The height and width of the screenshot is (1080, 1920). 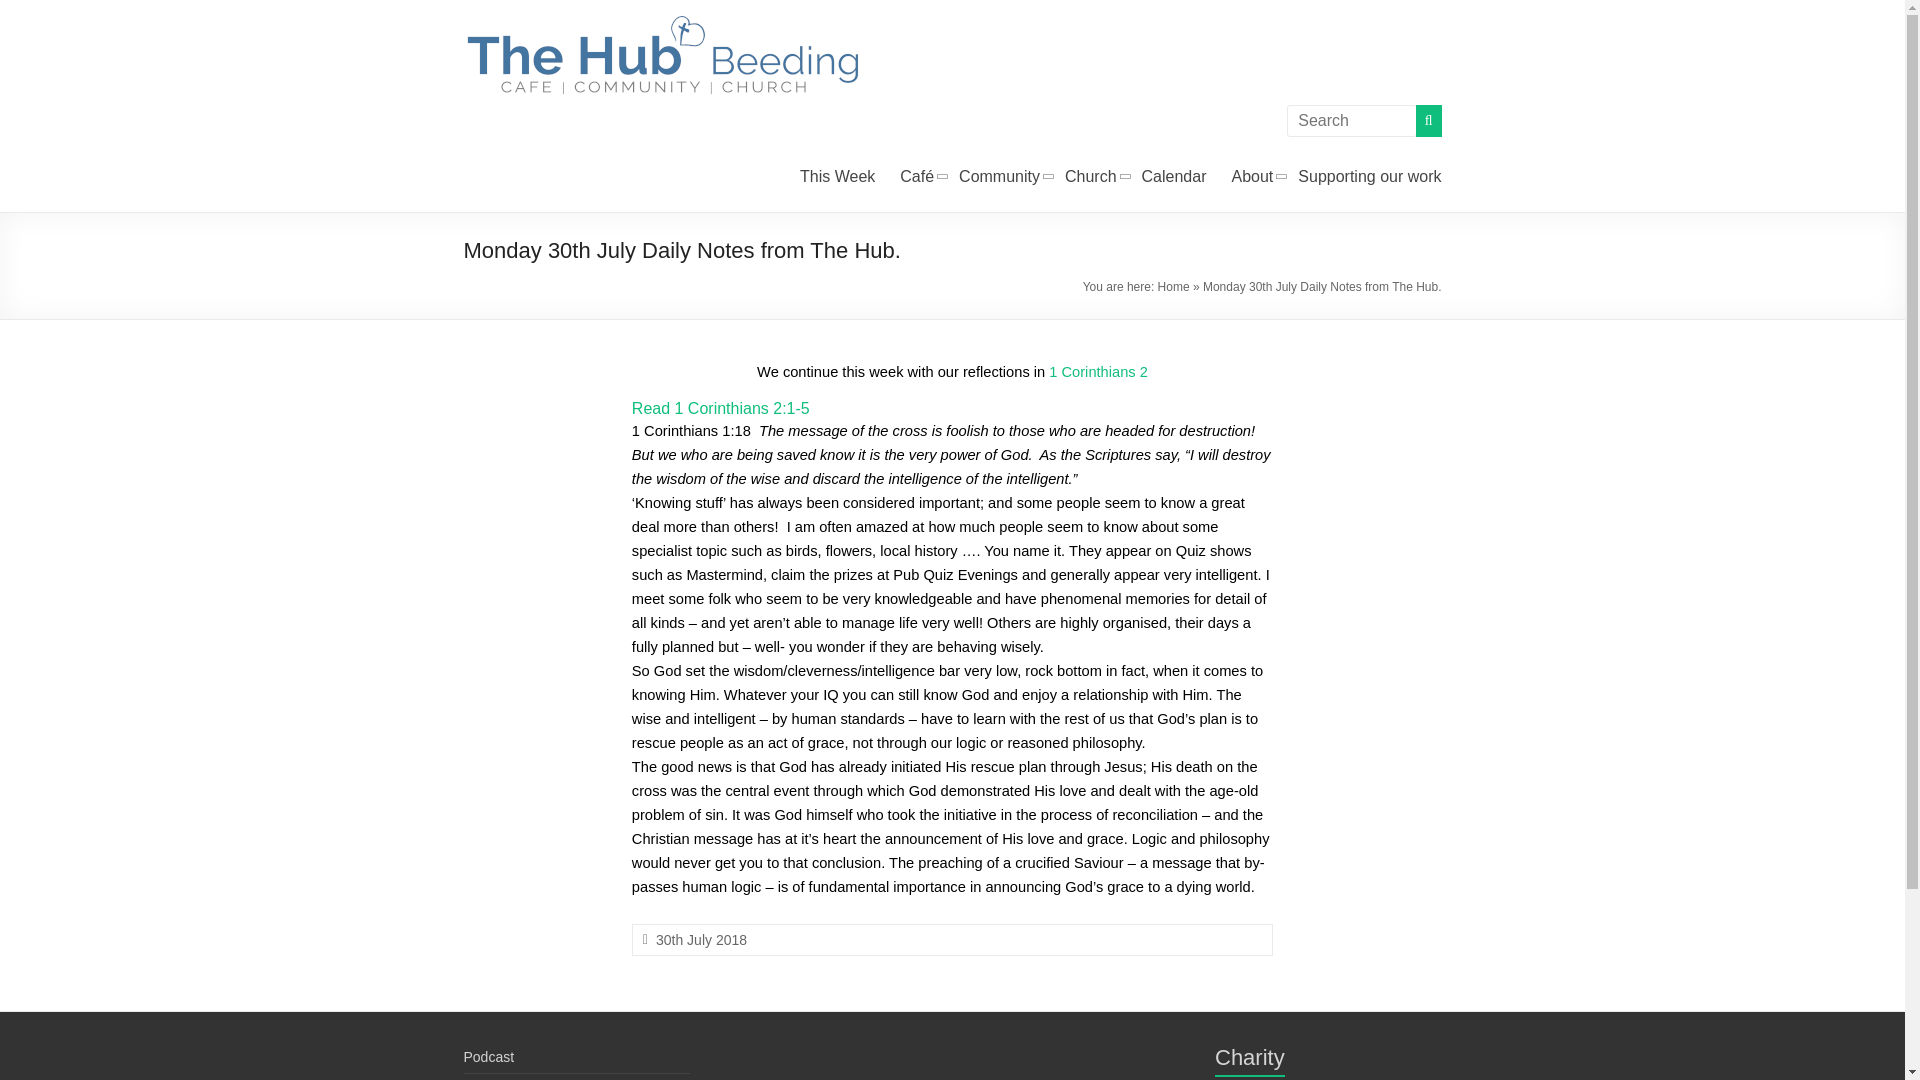 I want to click on Calendar, so click(x=1174, y=177).